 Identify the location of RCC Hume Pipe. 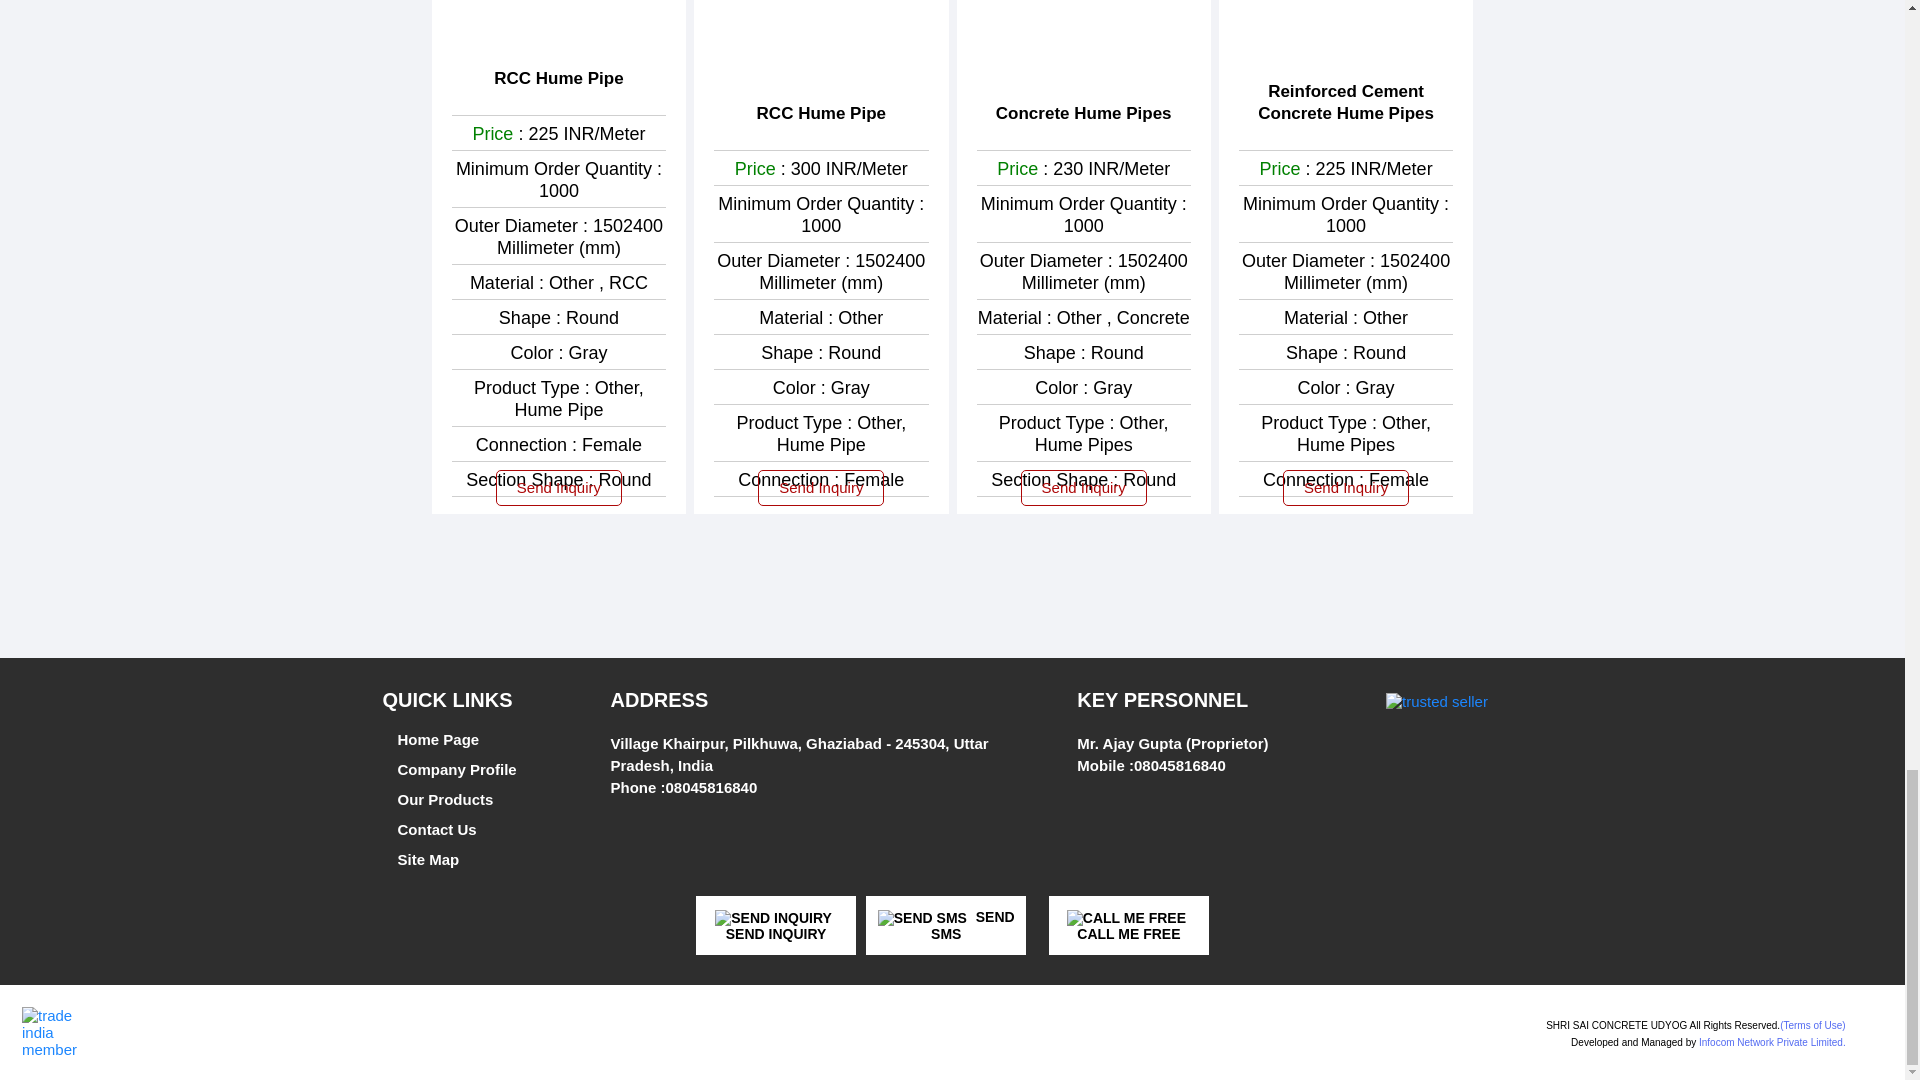
(558, 78).